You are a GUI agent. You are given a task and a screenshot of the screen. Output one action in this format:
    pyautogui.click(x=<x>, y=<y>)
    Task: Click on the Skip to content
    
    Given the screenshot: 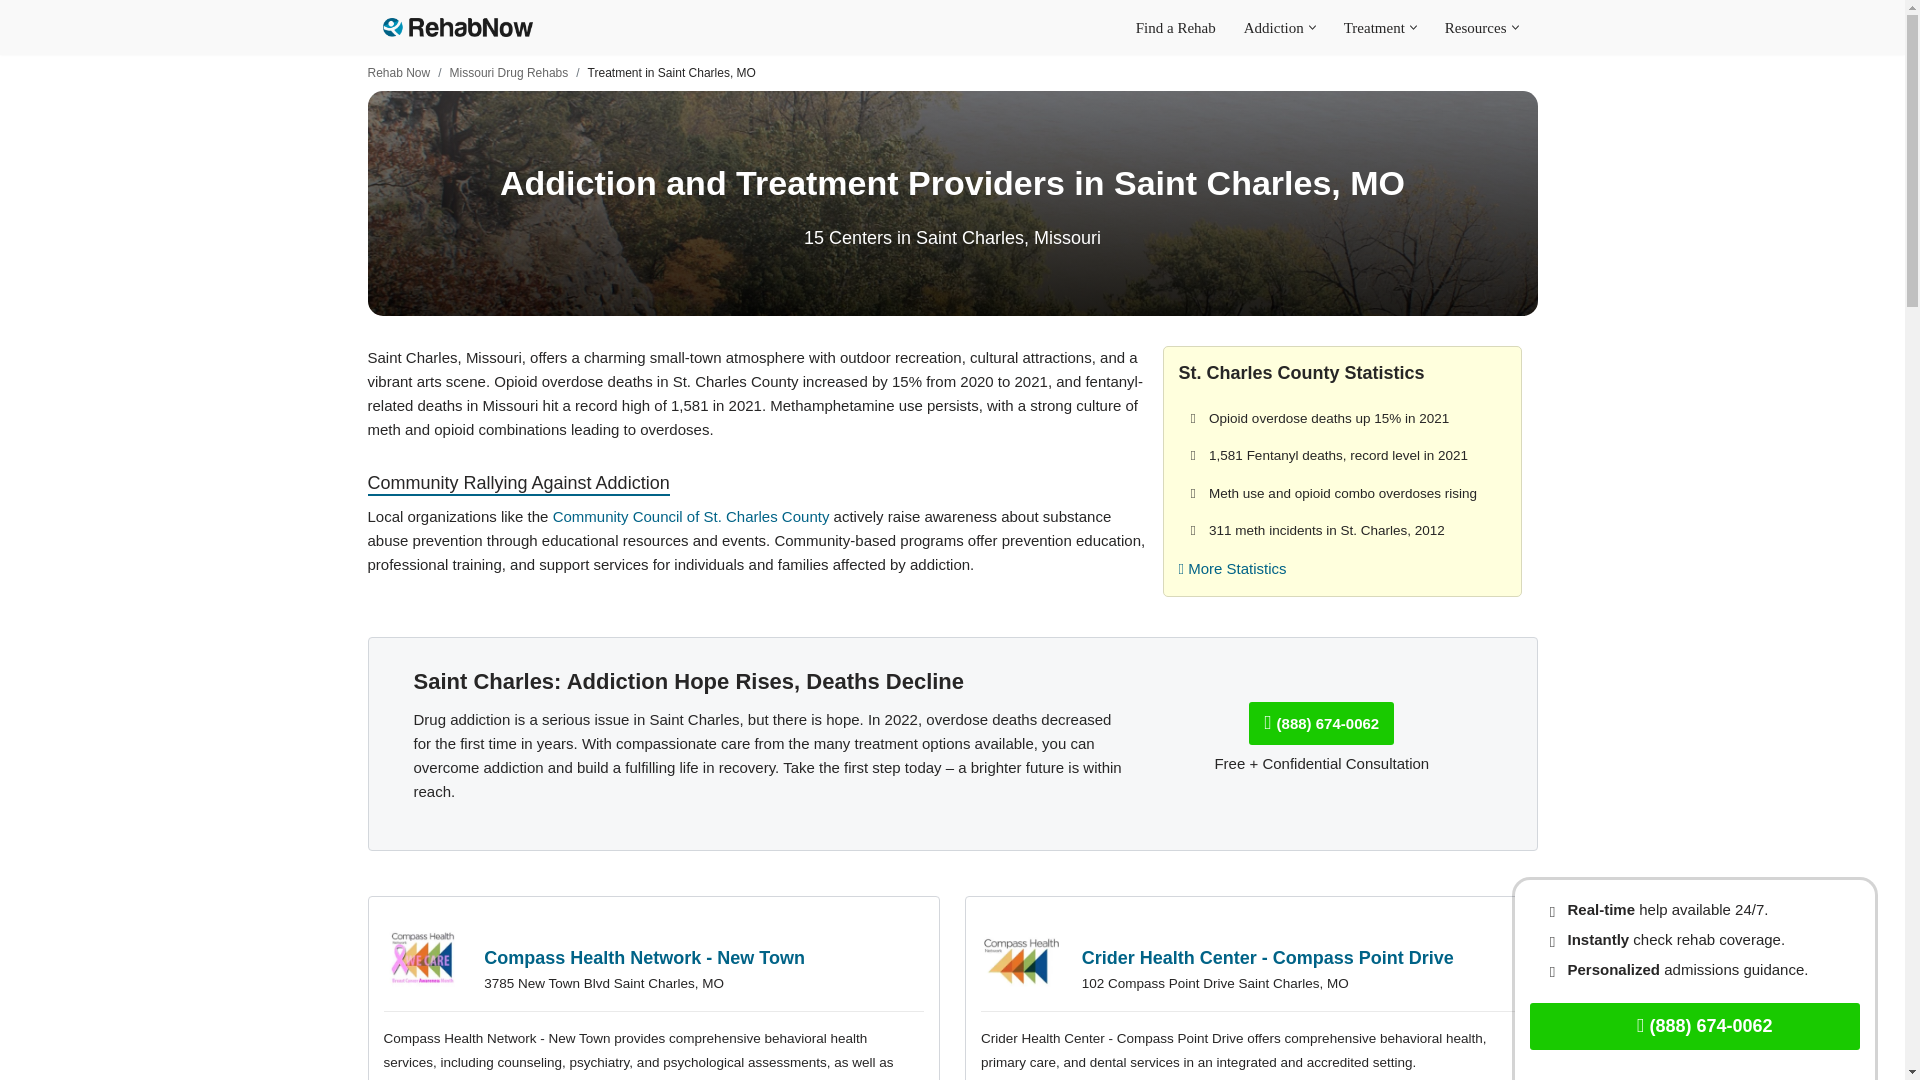 What is the action you would take?
    pyautogui.click(x=15, y=42)
    